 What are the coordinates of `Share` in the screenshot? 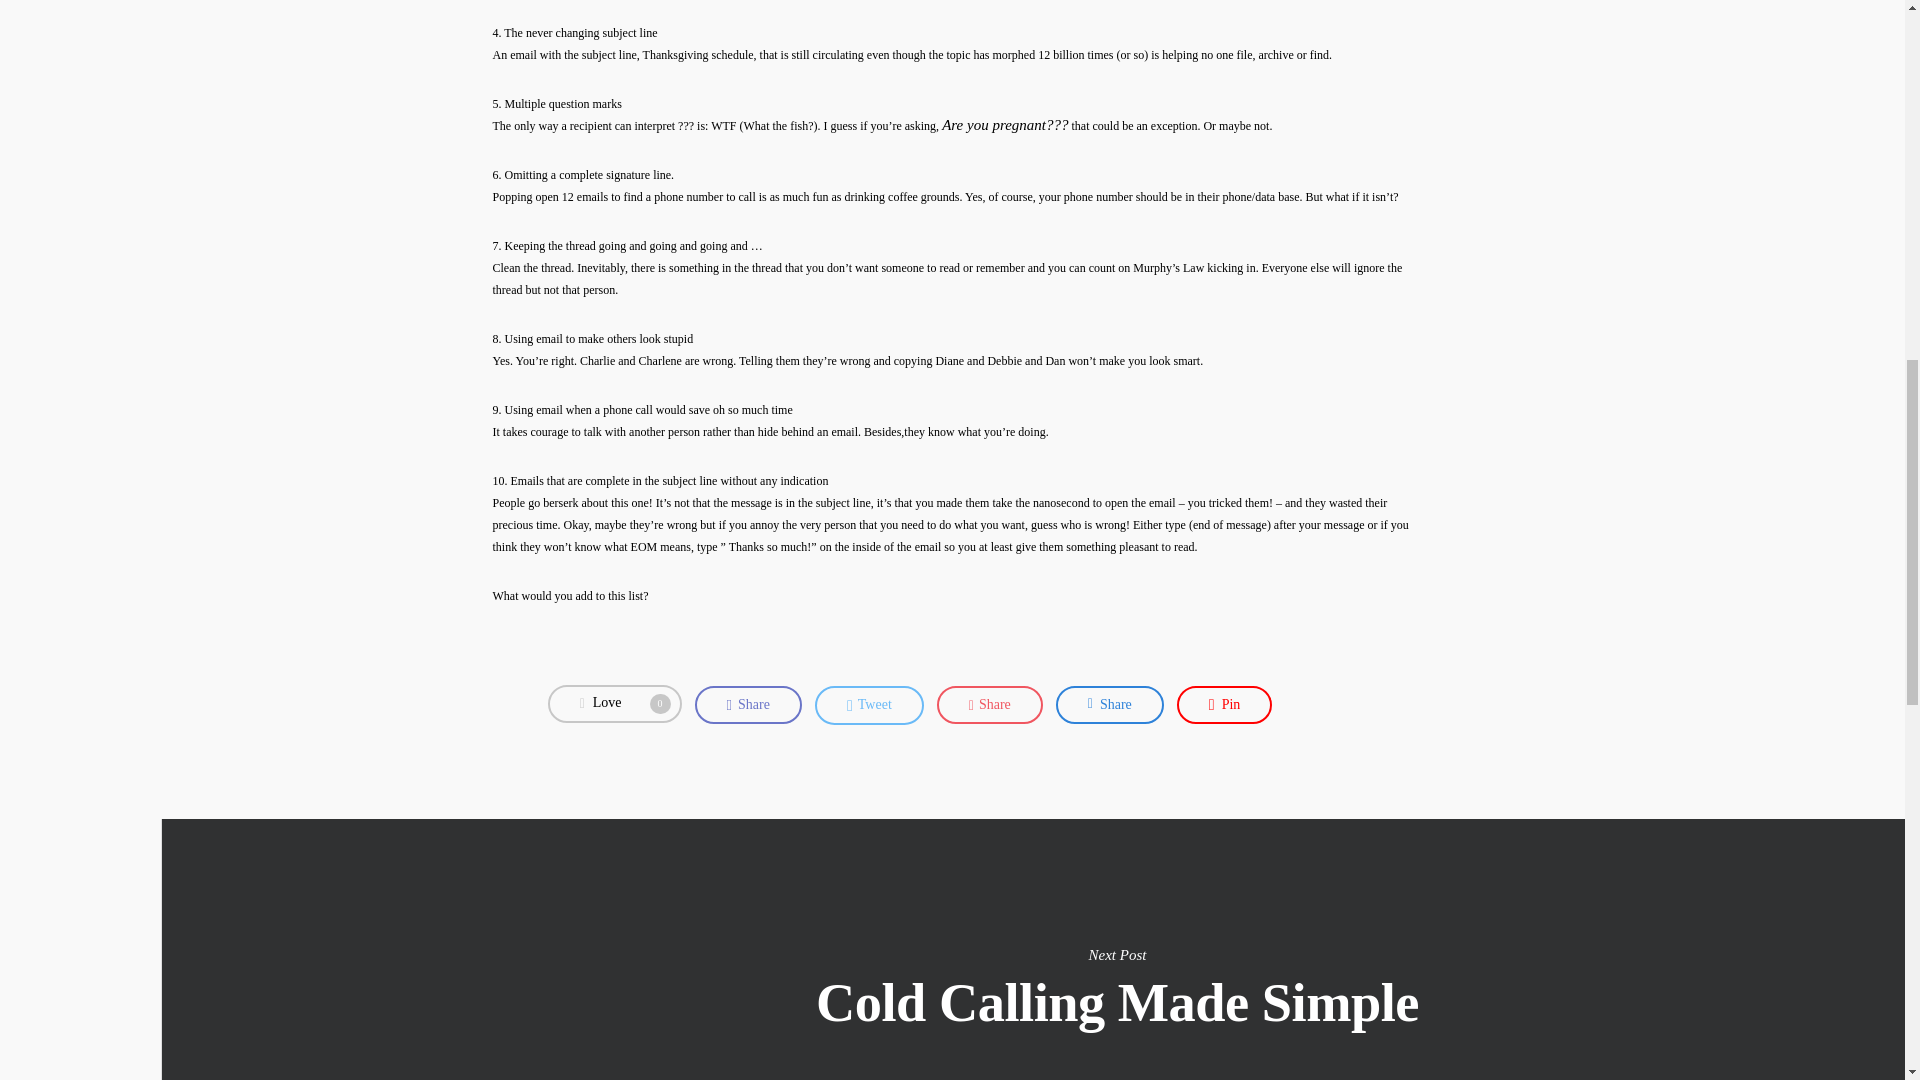 It's located at (614, 703).